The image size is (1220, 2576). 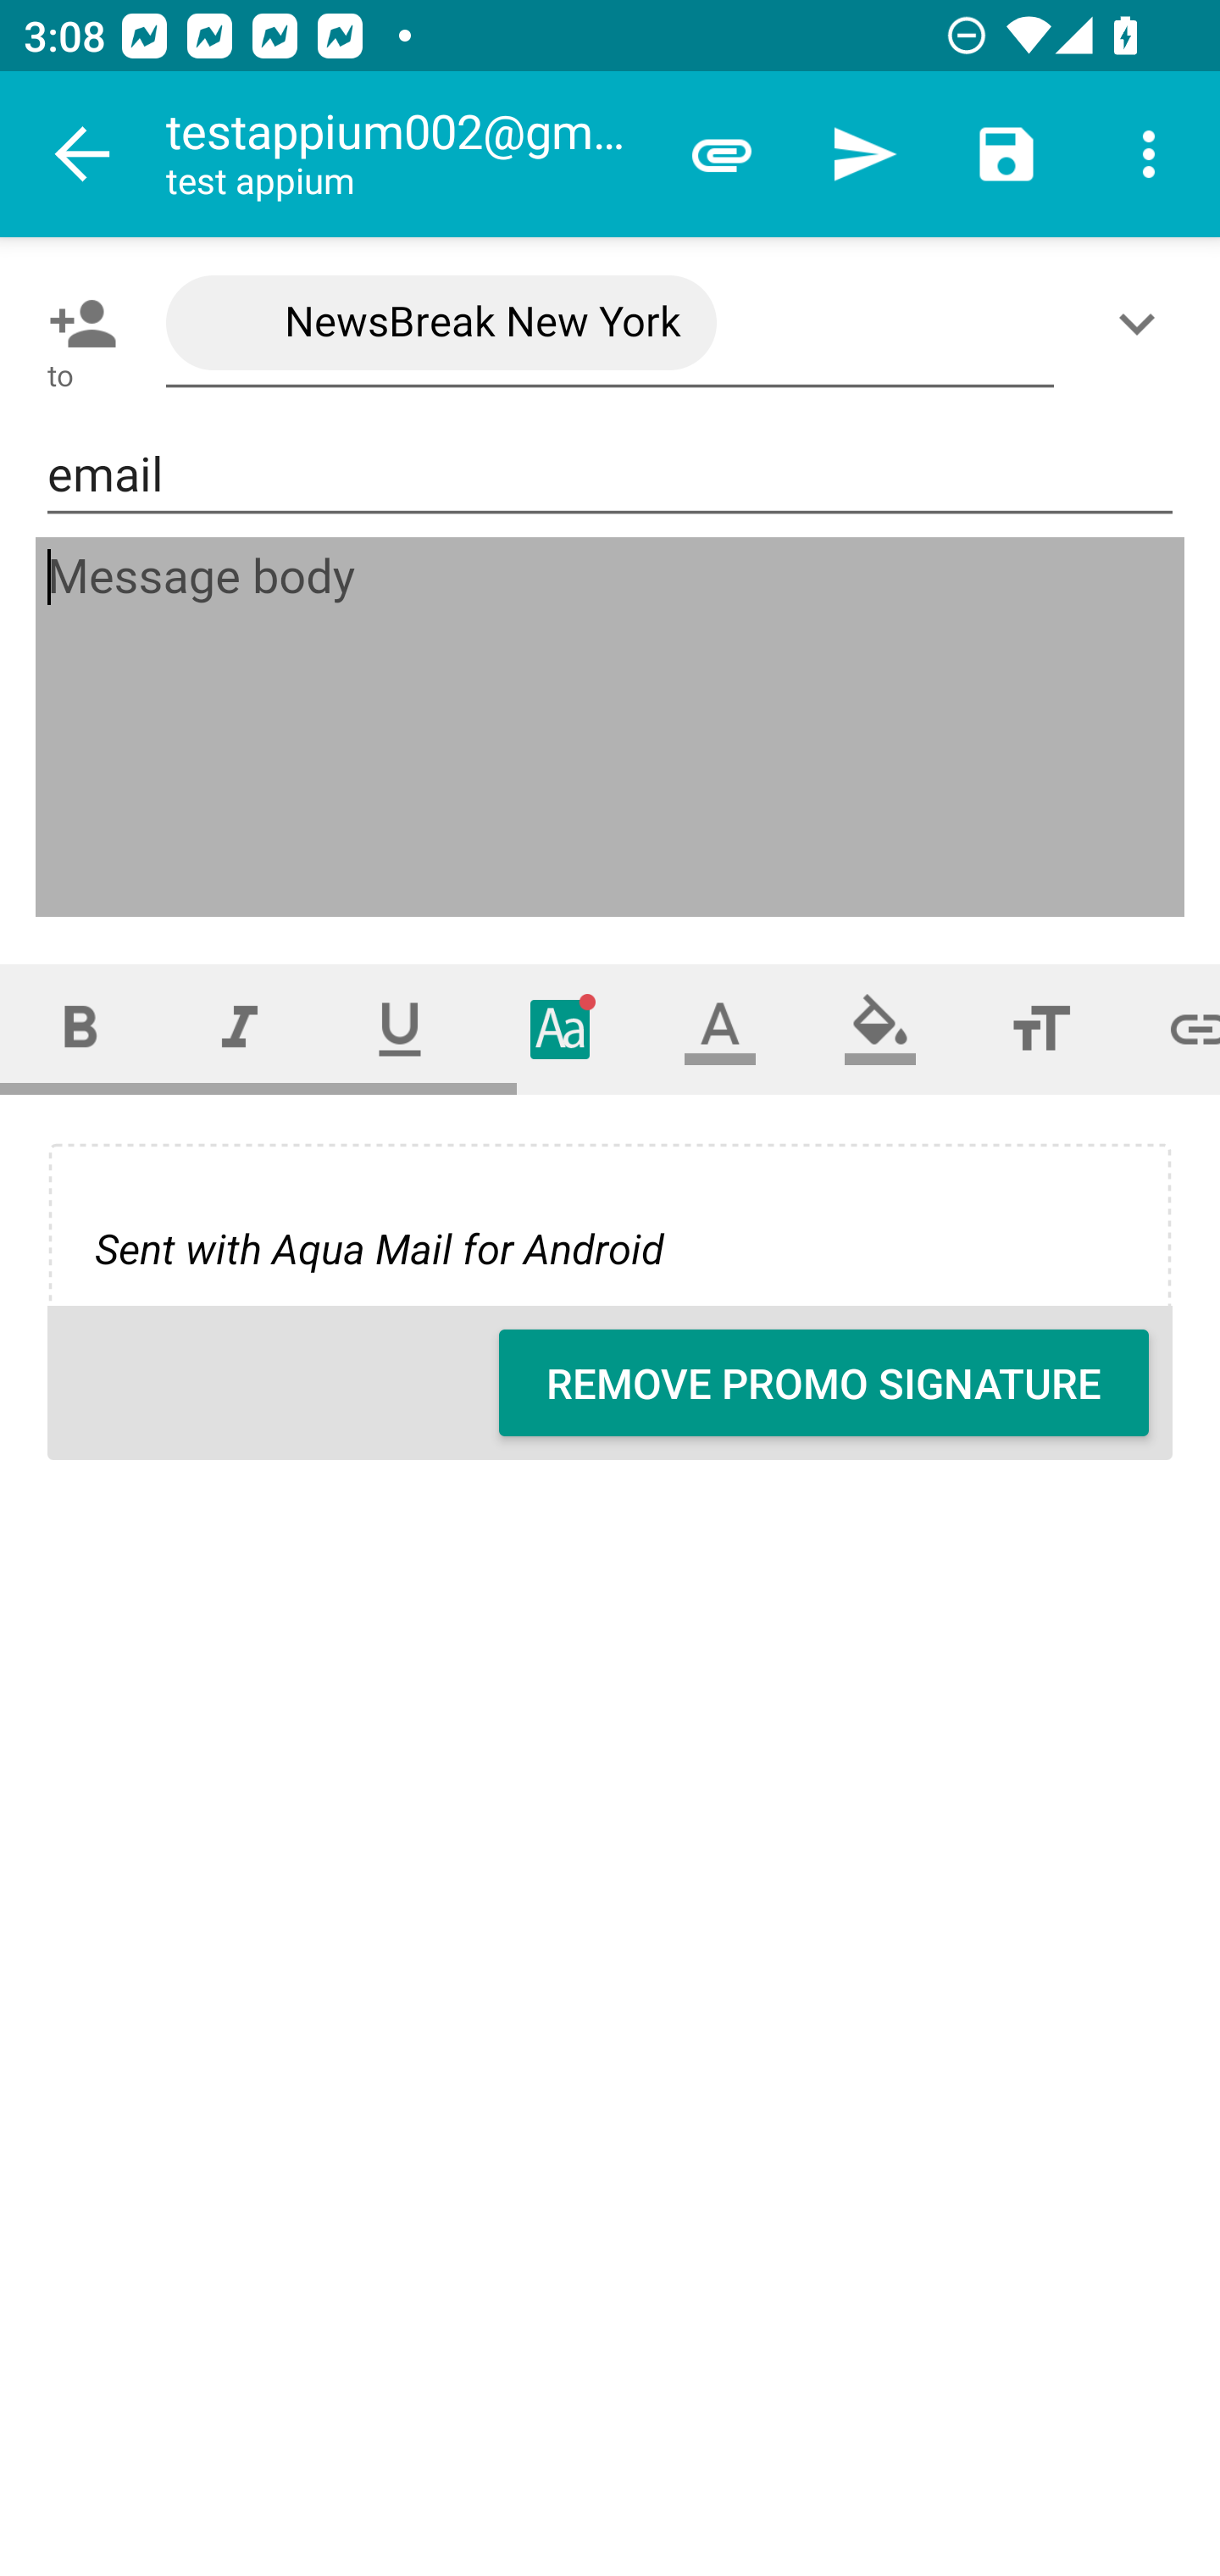 I want to click on Italic, so click(x=239, y=1029).